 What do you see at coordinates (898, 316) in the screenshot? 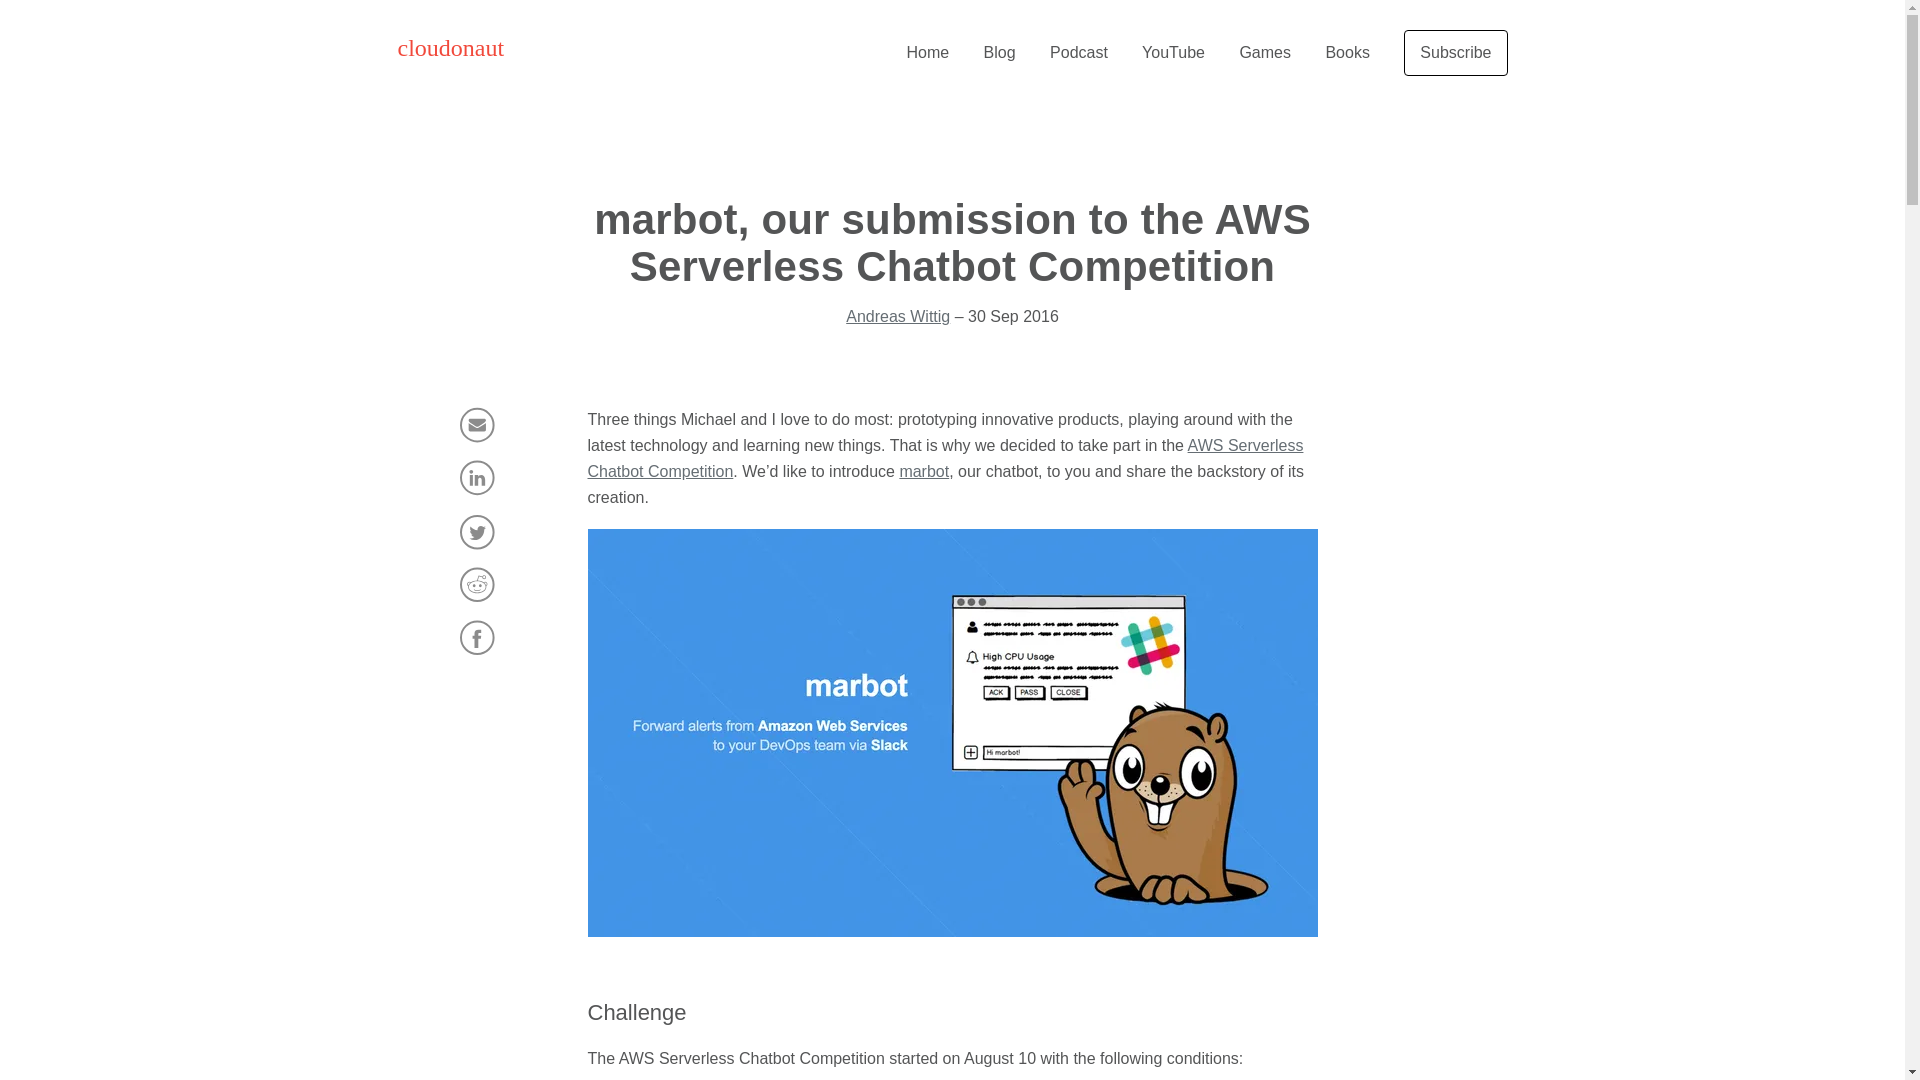
I see `Andreas Wittig` at bounding box center [898, 316].